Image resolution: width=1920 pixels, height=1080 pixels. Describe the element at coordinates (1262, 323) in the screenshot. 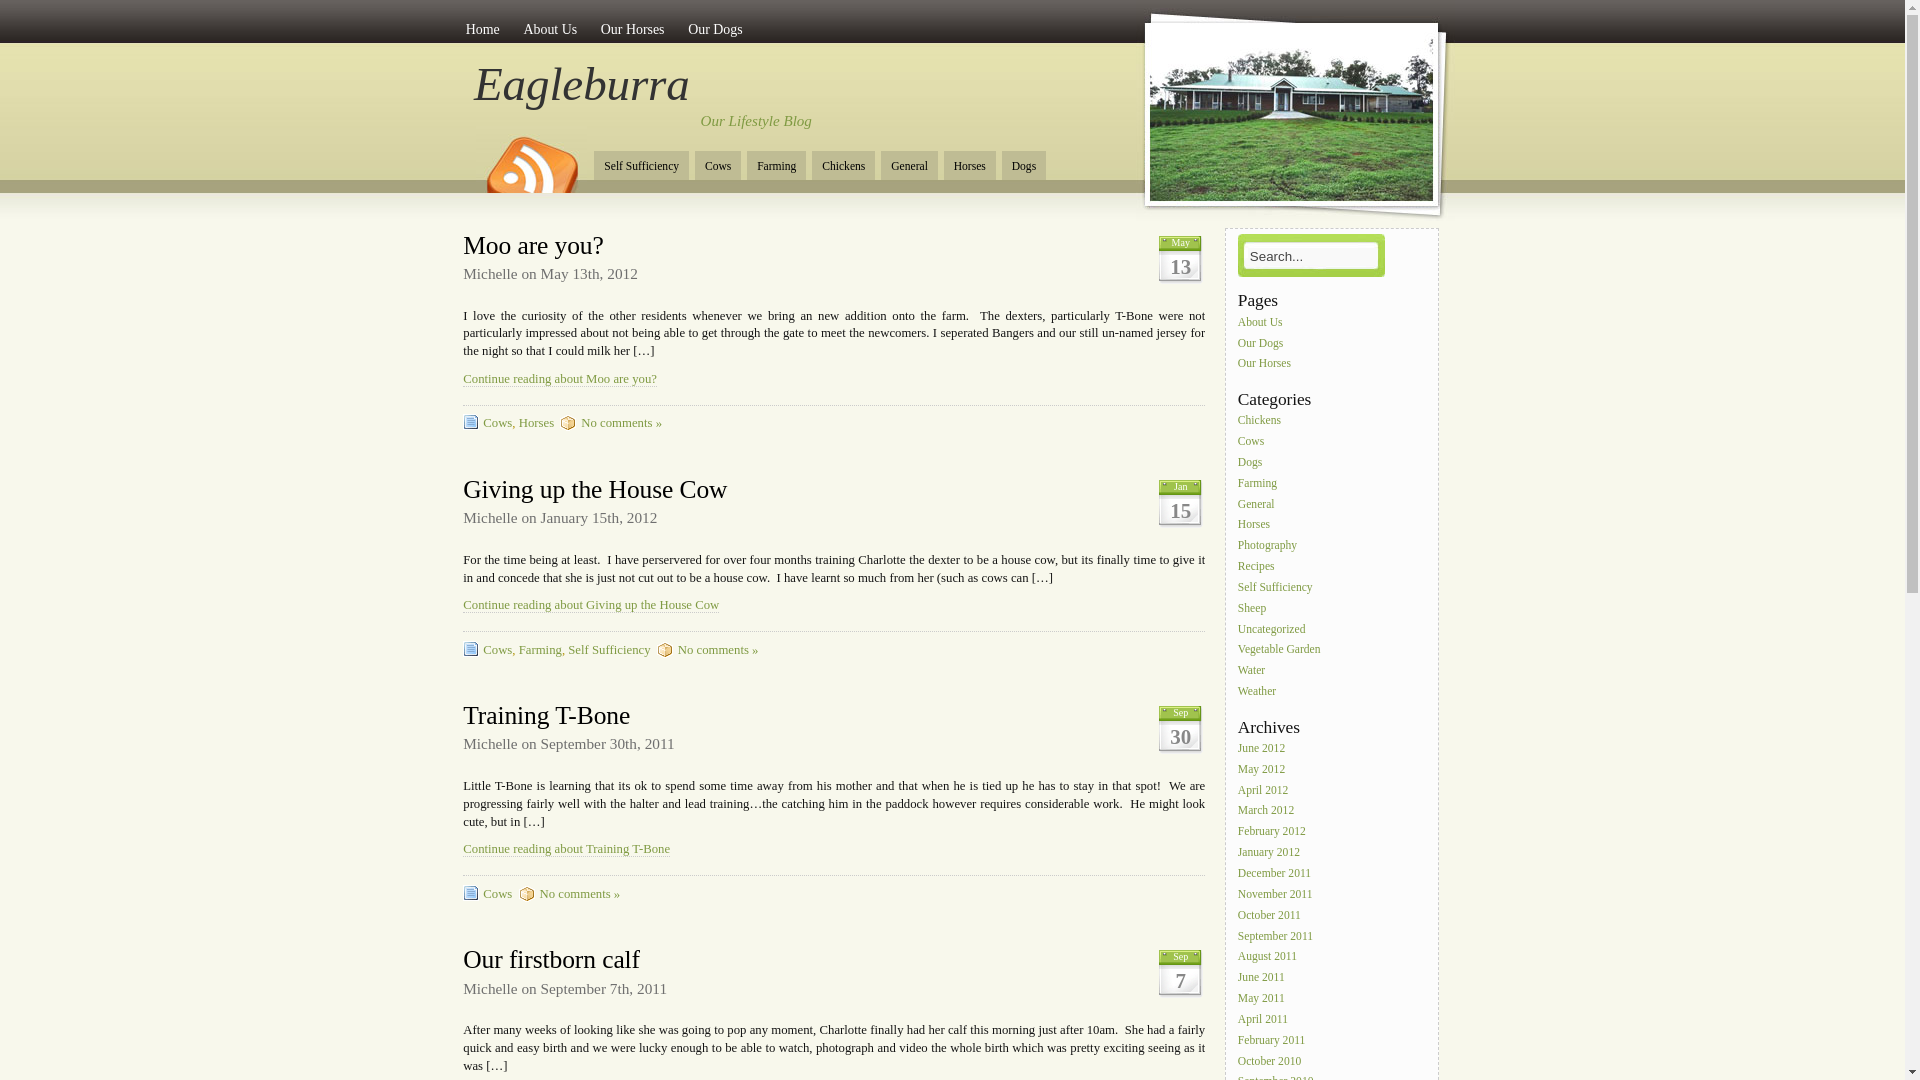

I see `About Us` at that location.